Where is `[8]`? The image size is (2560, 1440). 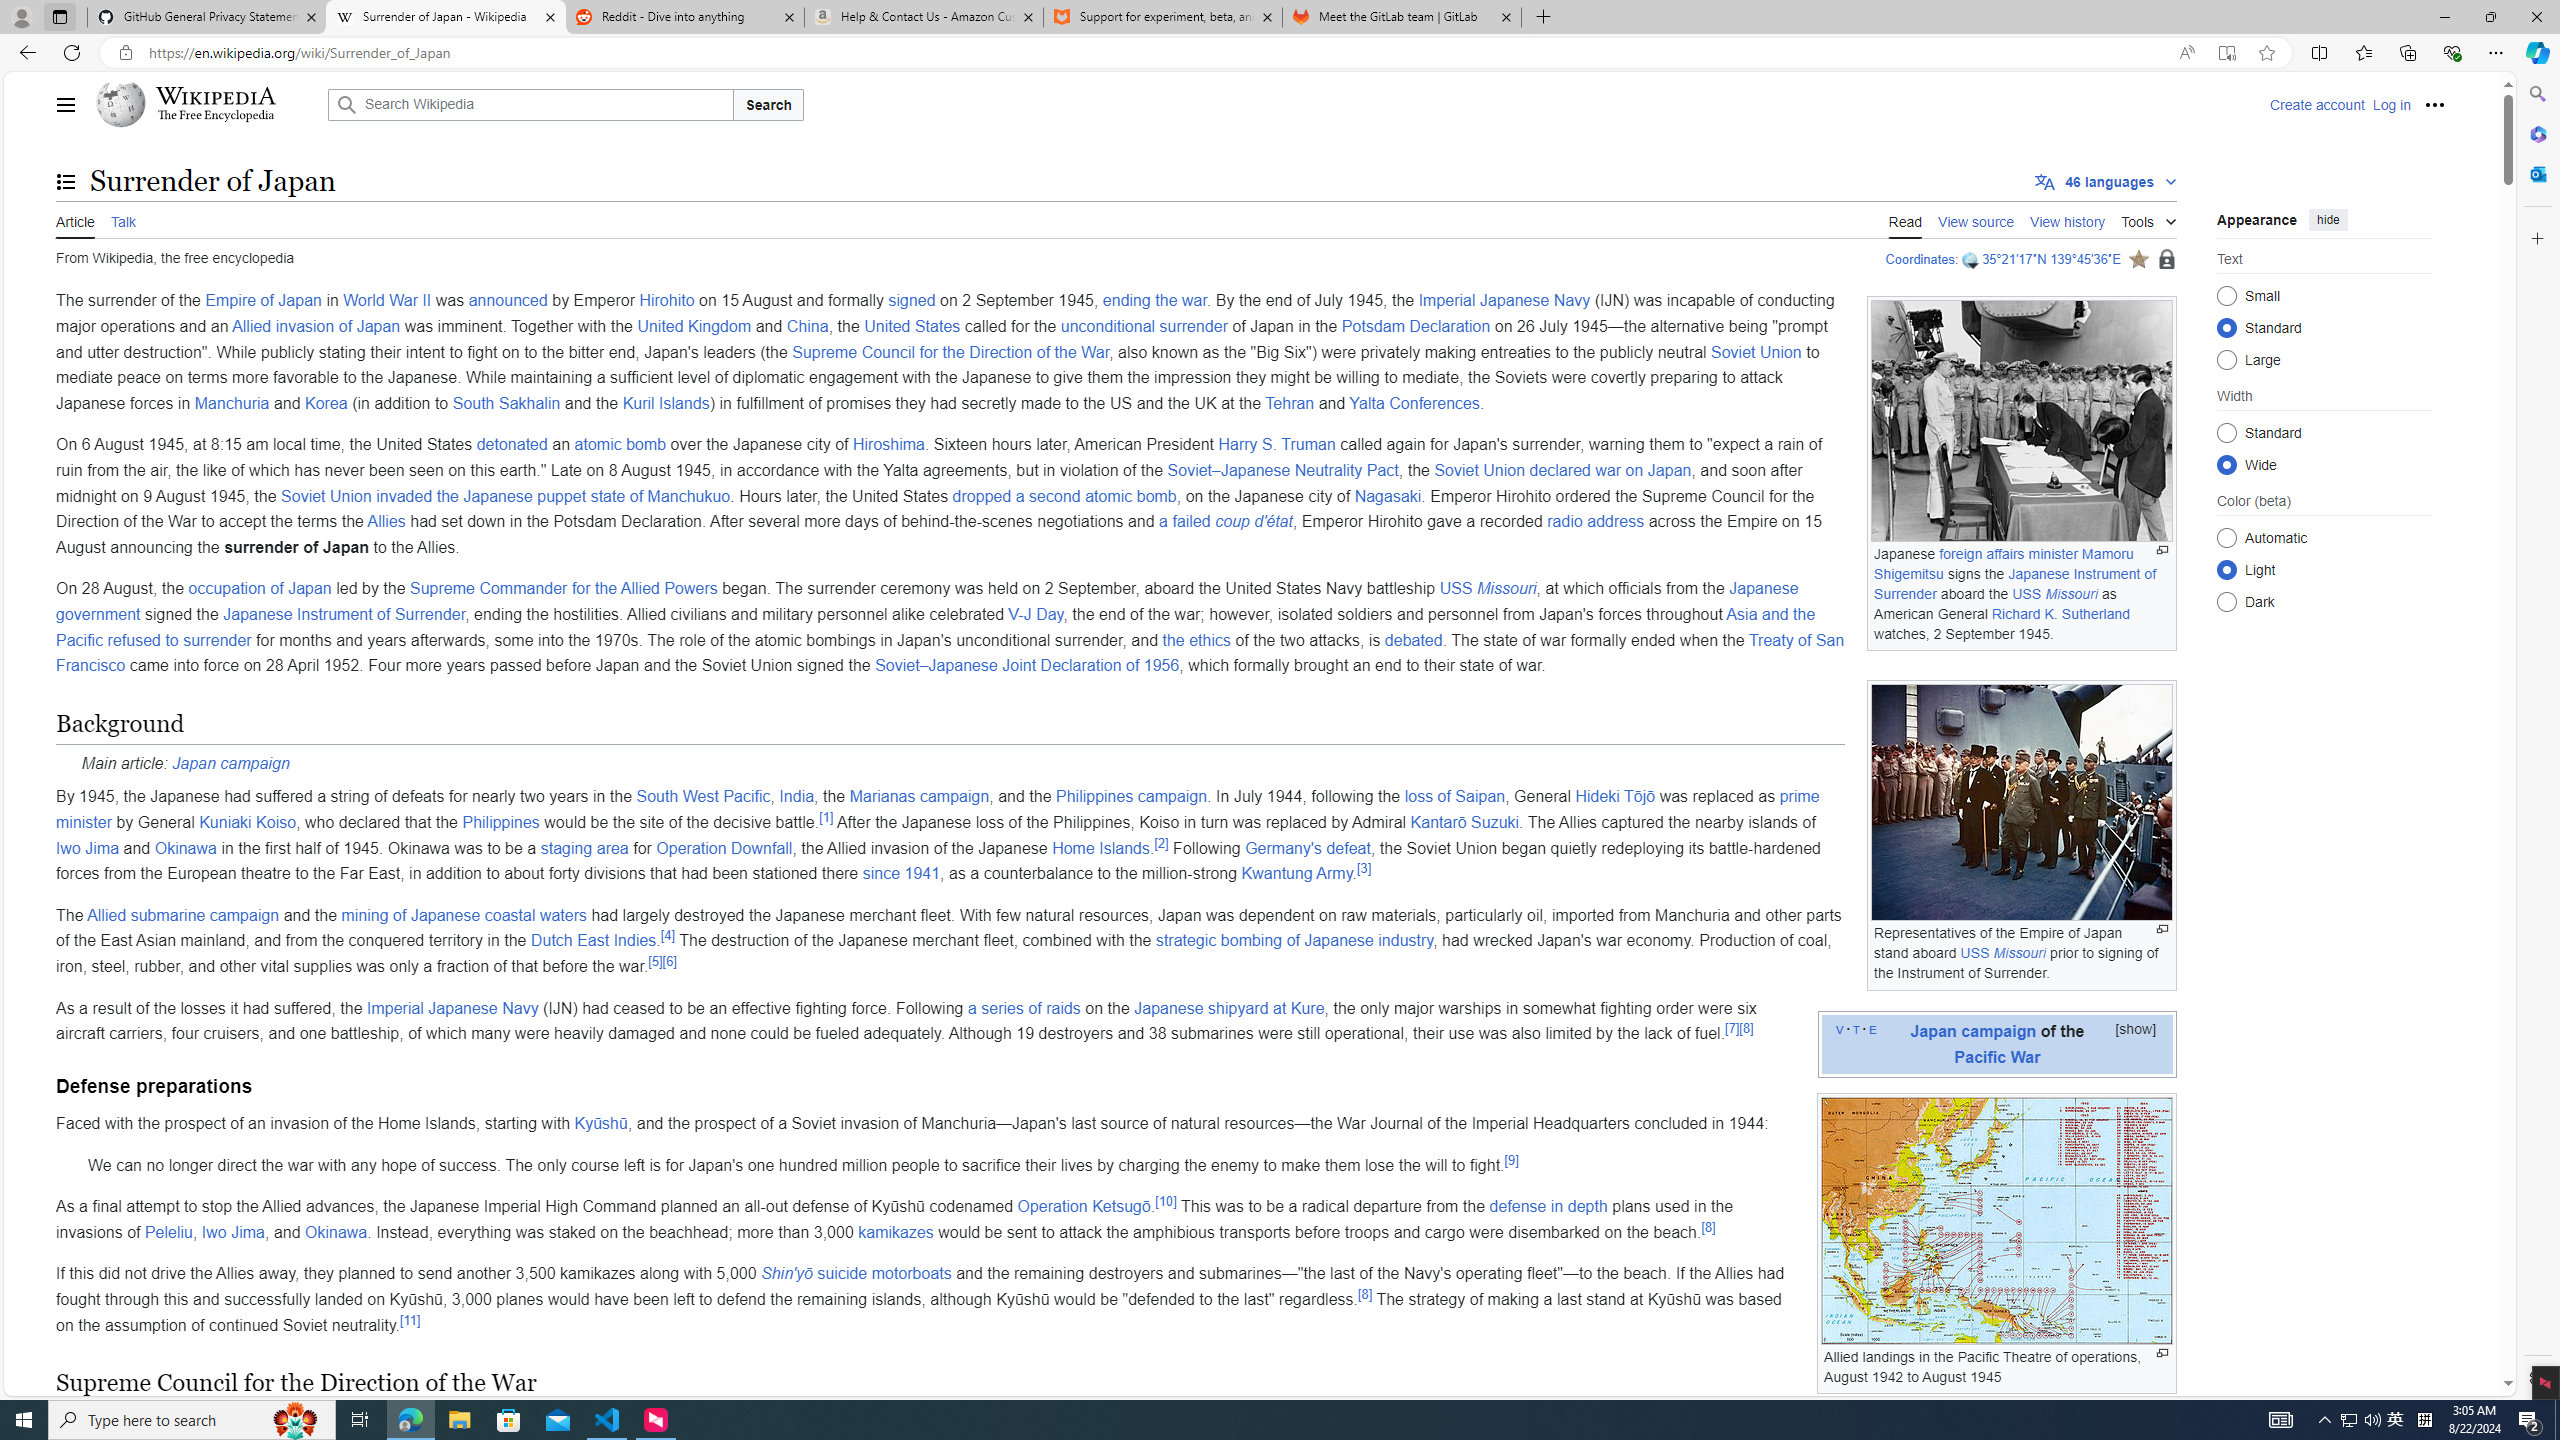
[8] is located at coordinates (1364, 1293).